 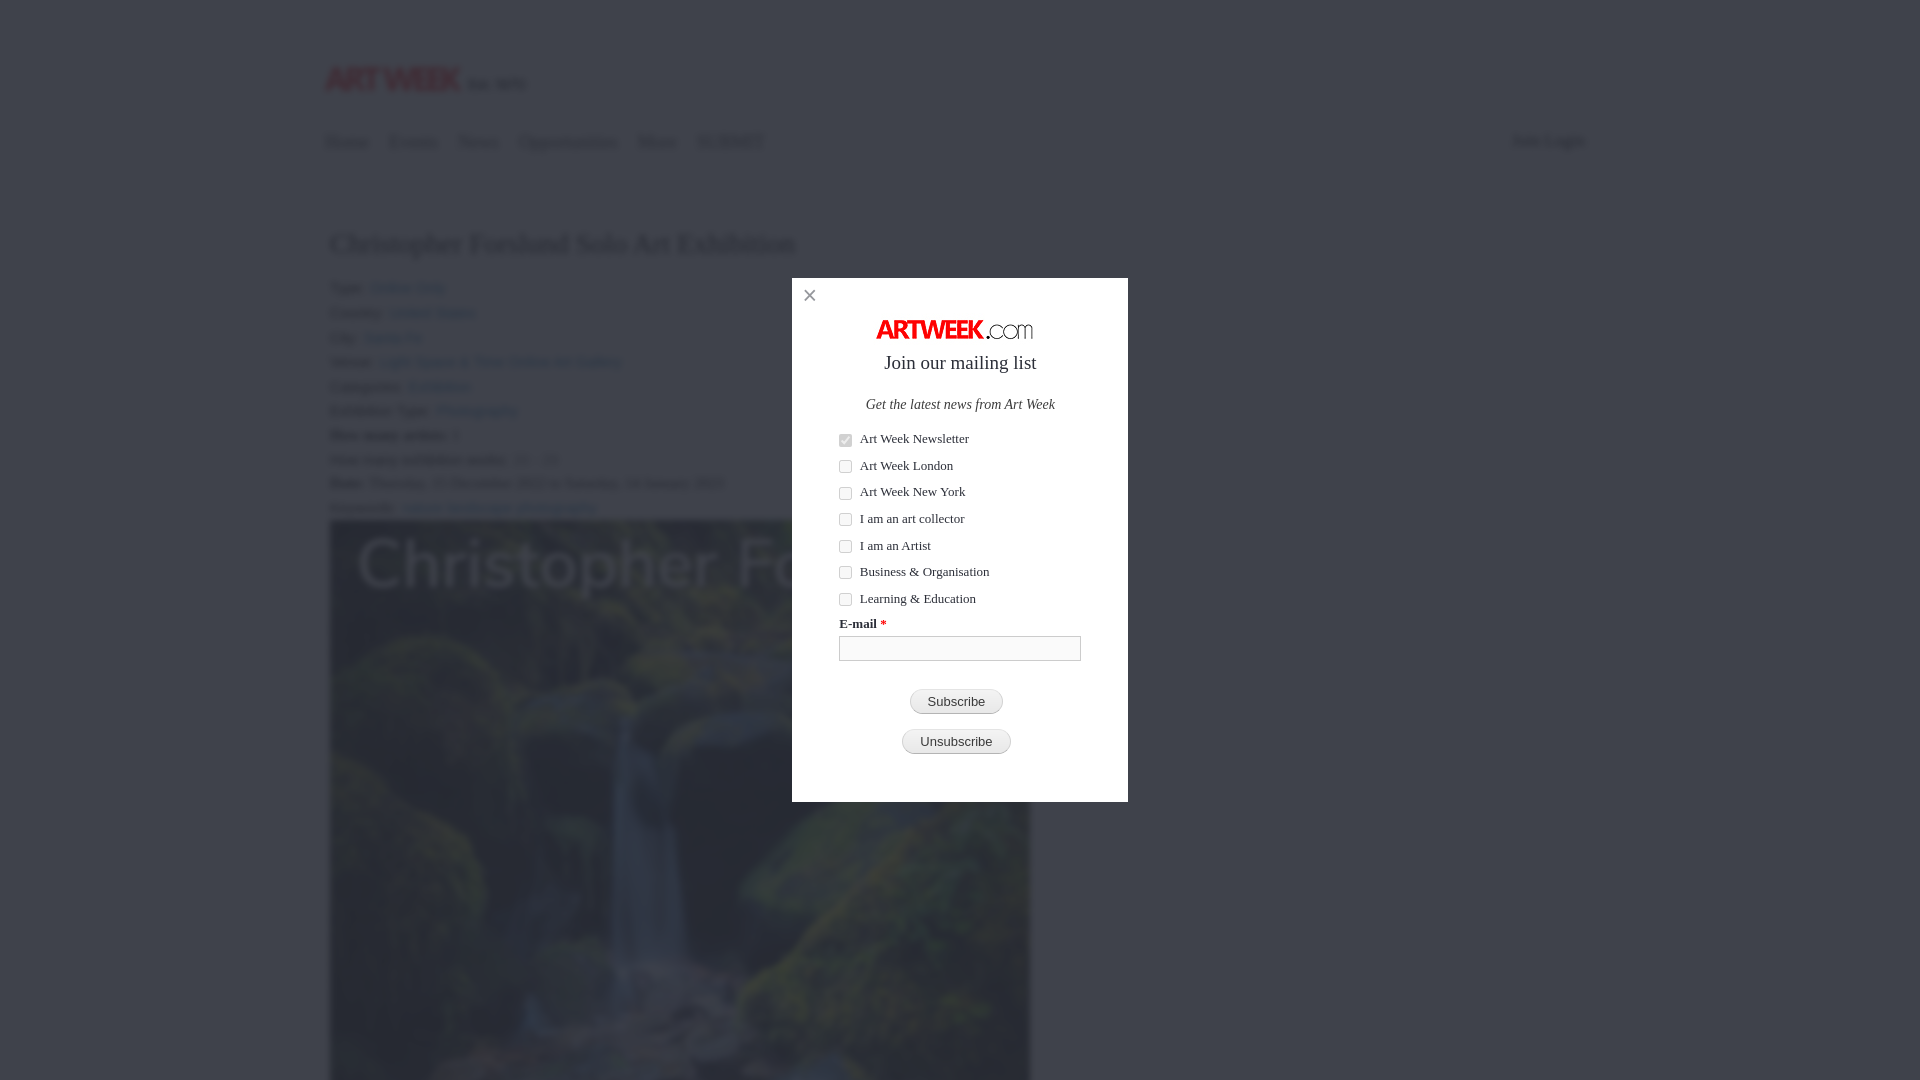 What do you see at coordinates (1564, 140) in the screenshot?
I see `Login` at bounding box center [1564, 140].